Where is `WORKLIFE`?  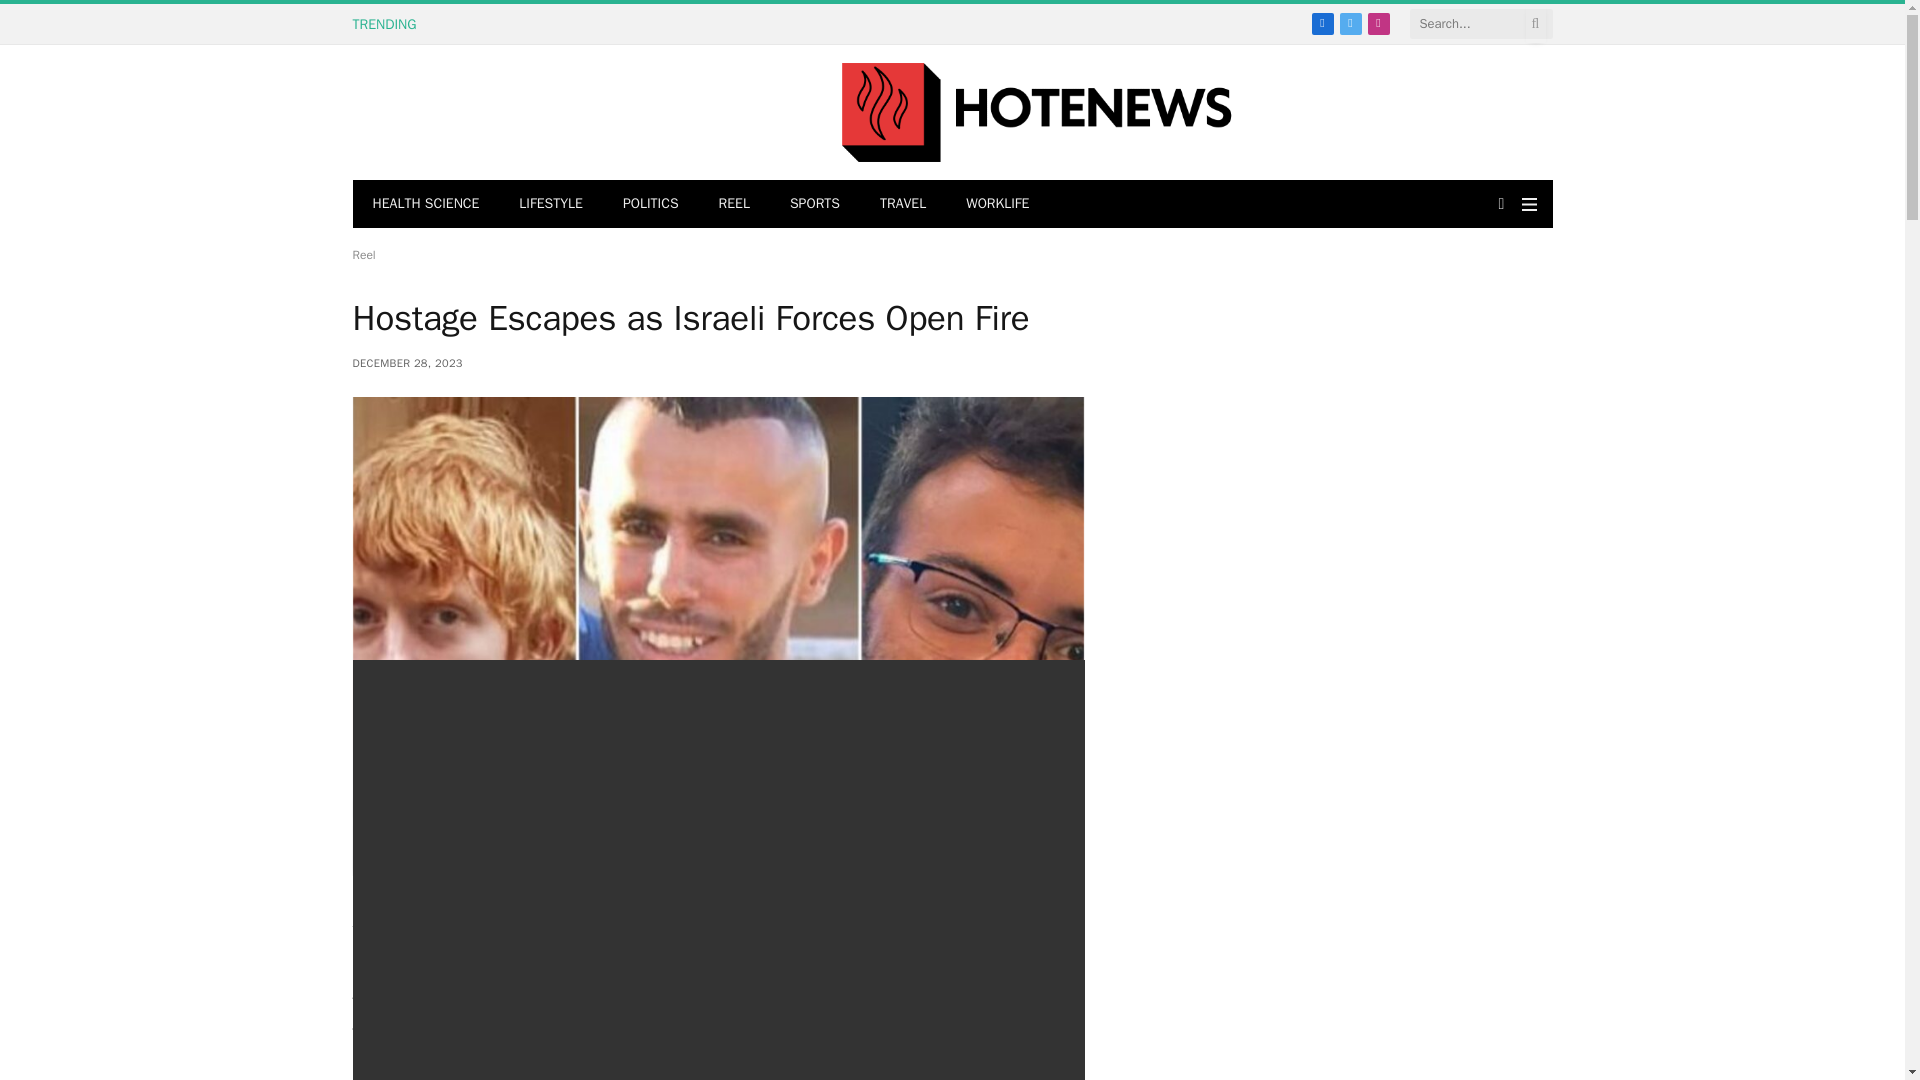 WORKLIFE is located at coordinates (997, 204).